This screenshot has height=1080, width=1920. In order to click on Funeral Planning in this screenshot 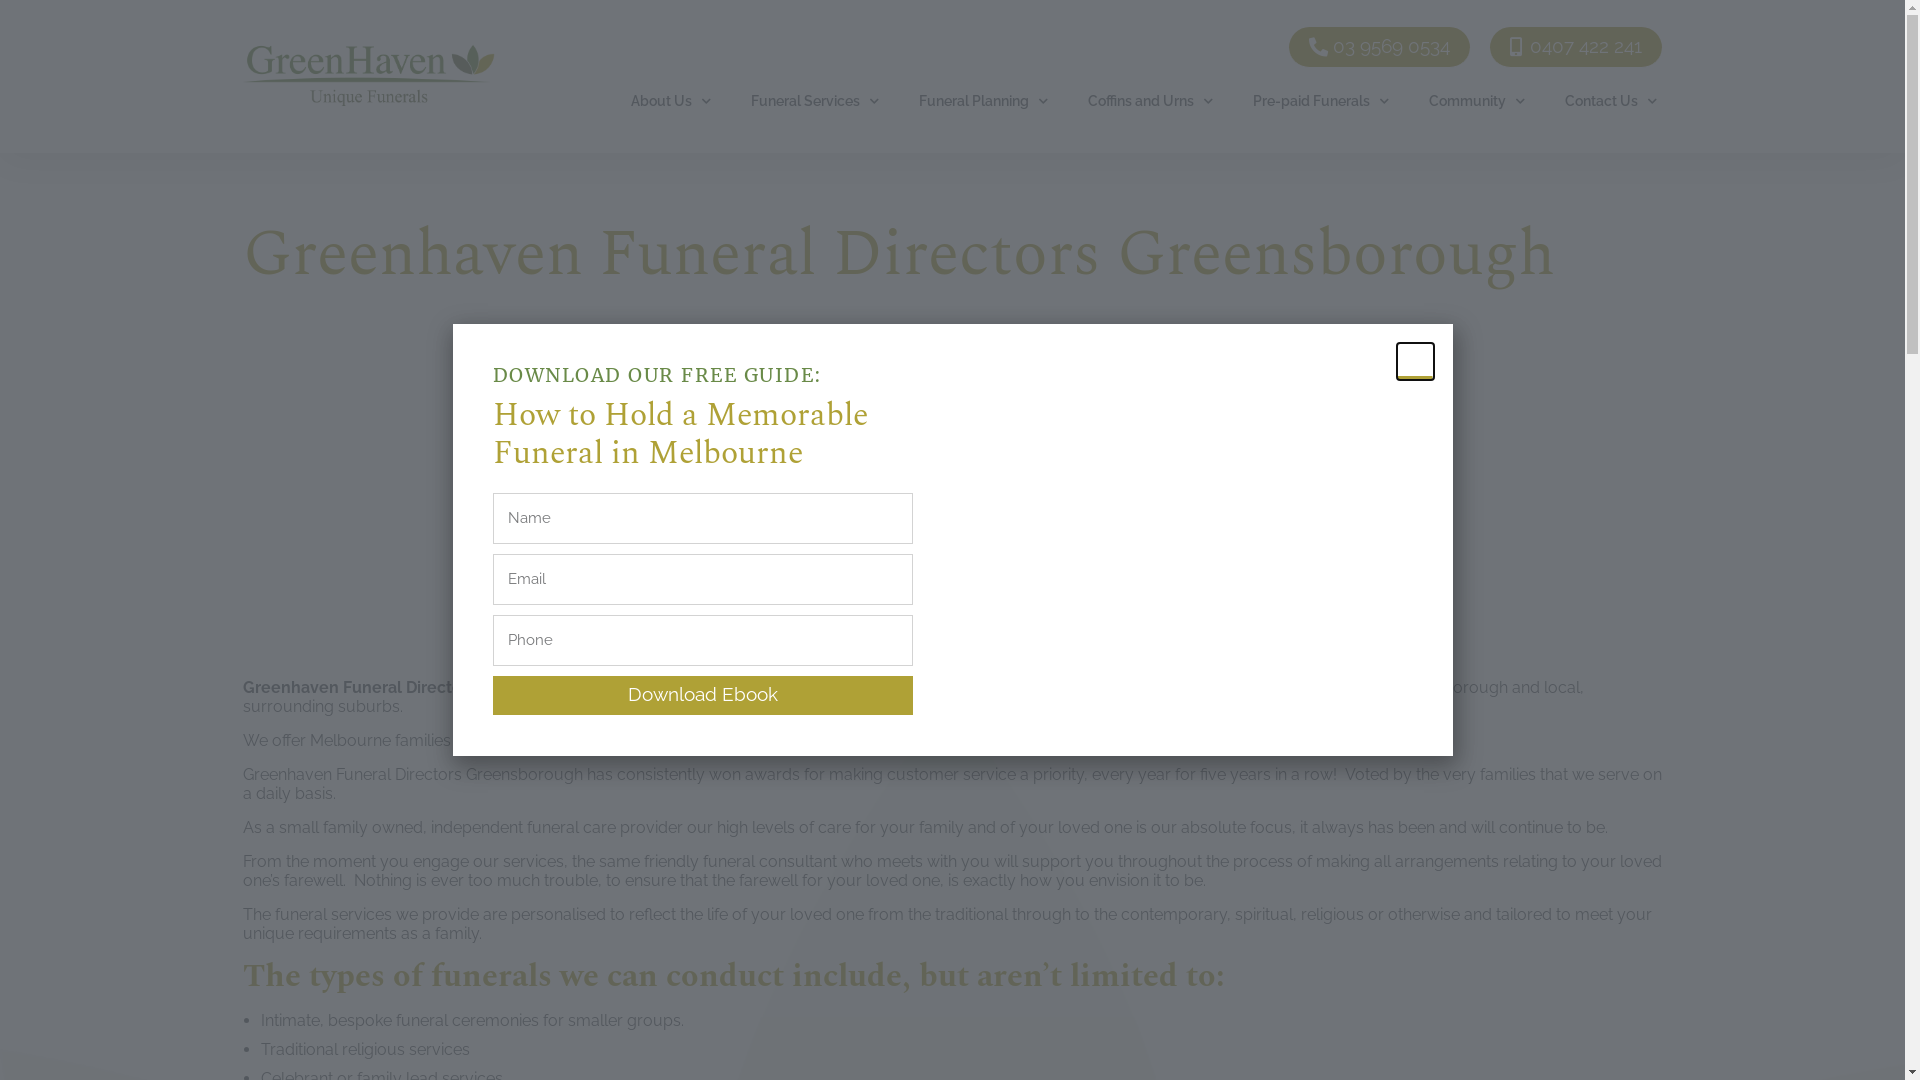, I will do `click(1028, 49)`.